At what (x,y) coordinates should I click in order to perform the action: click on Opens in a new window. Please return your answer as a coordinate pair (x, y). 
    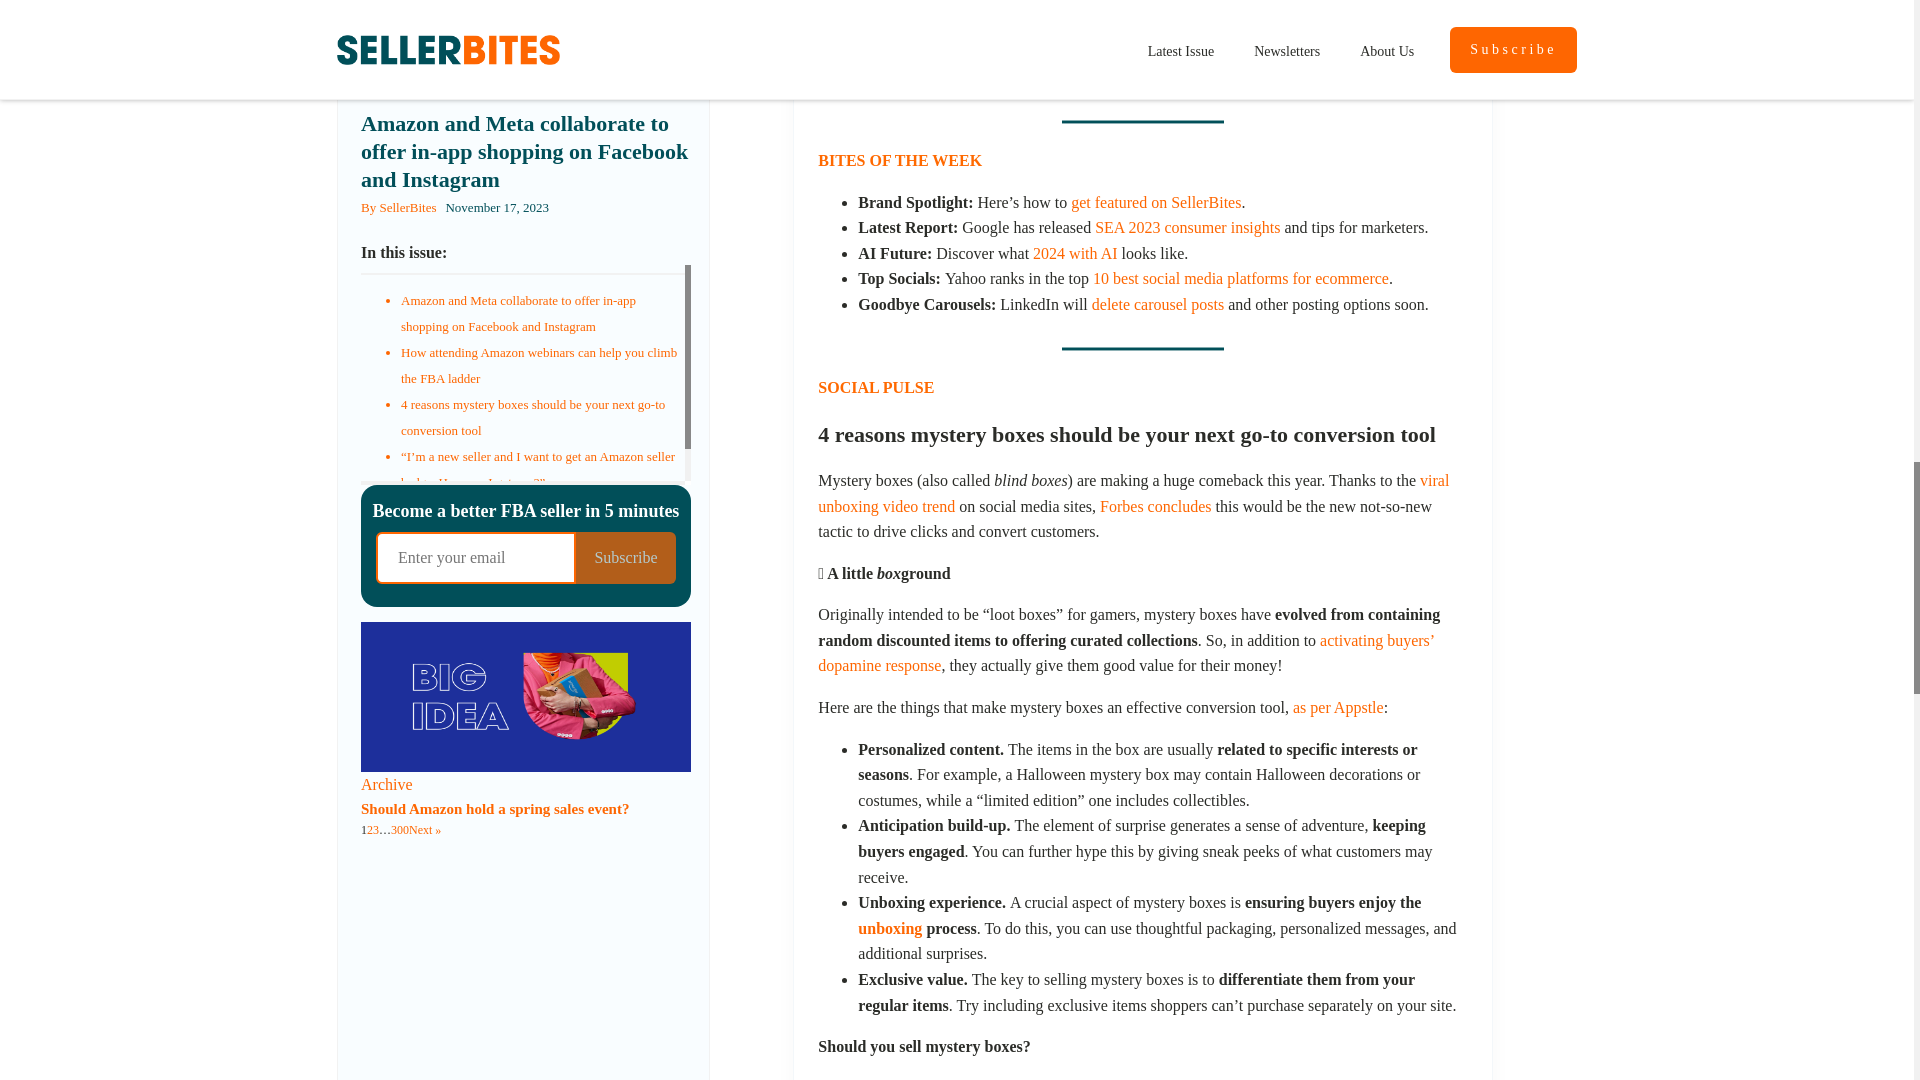
    Looking at the image, I should click on (1158, 304).